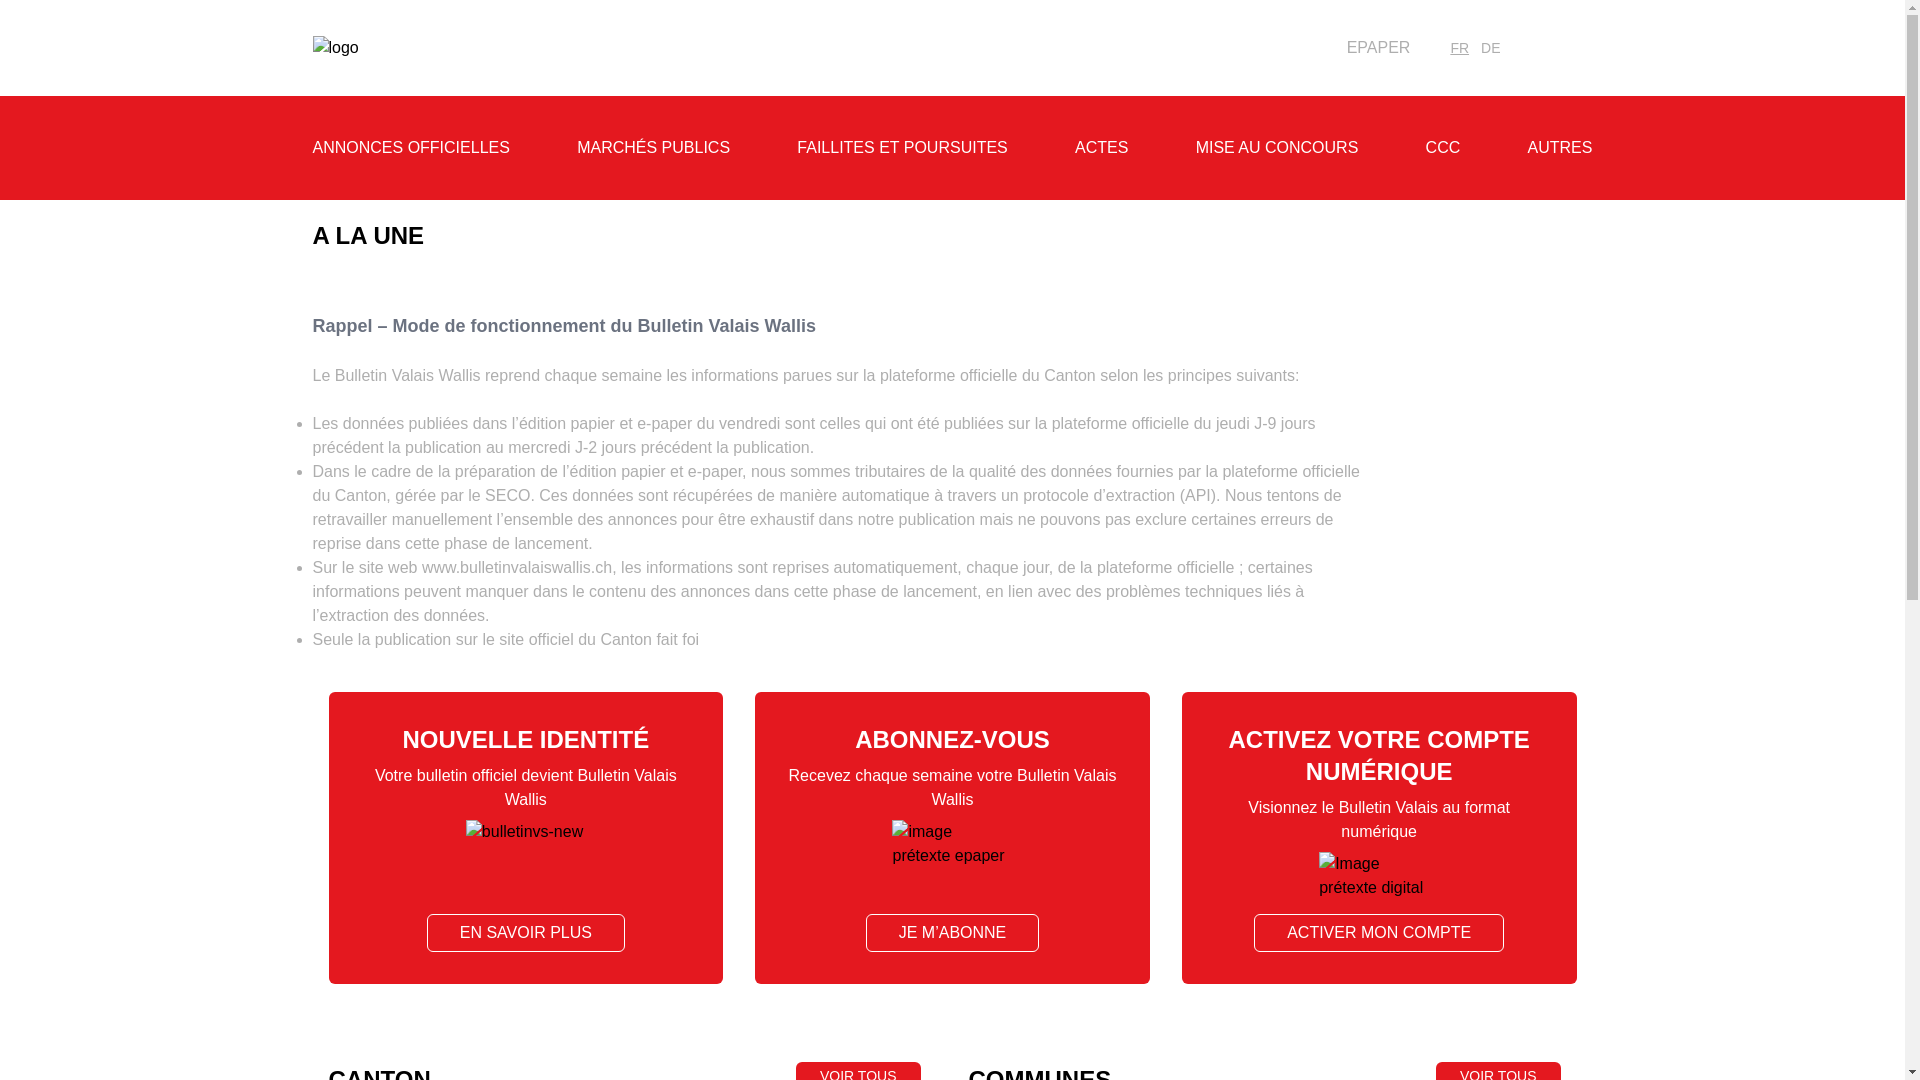  I want to click on ACTIVER MON COMPTE, so click(1379, 933).